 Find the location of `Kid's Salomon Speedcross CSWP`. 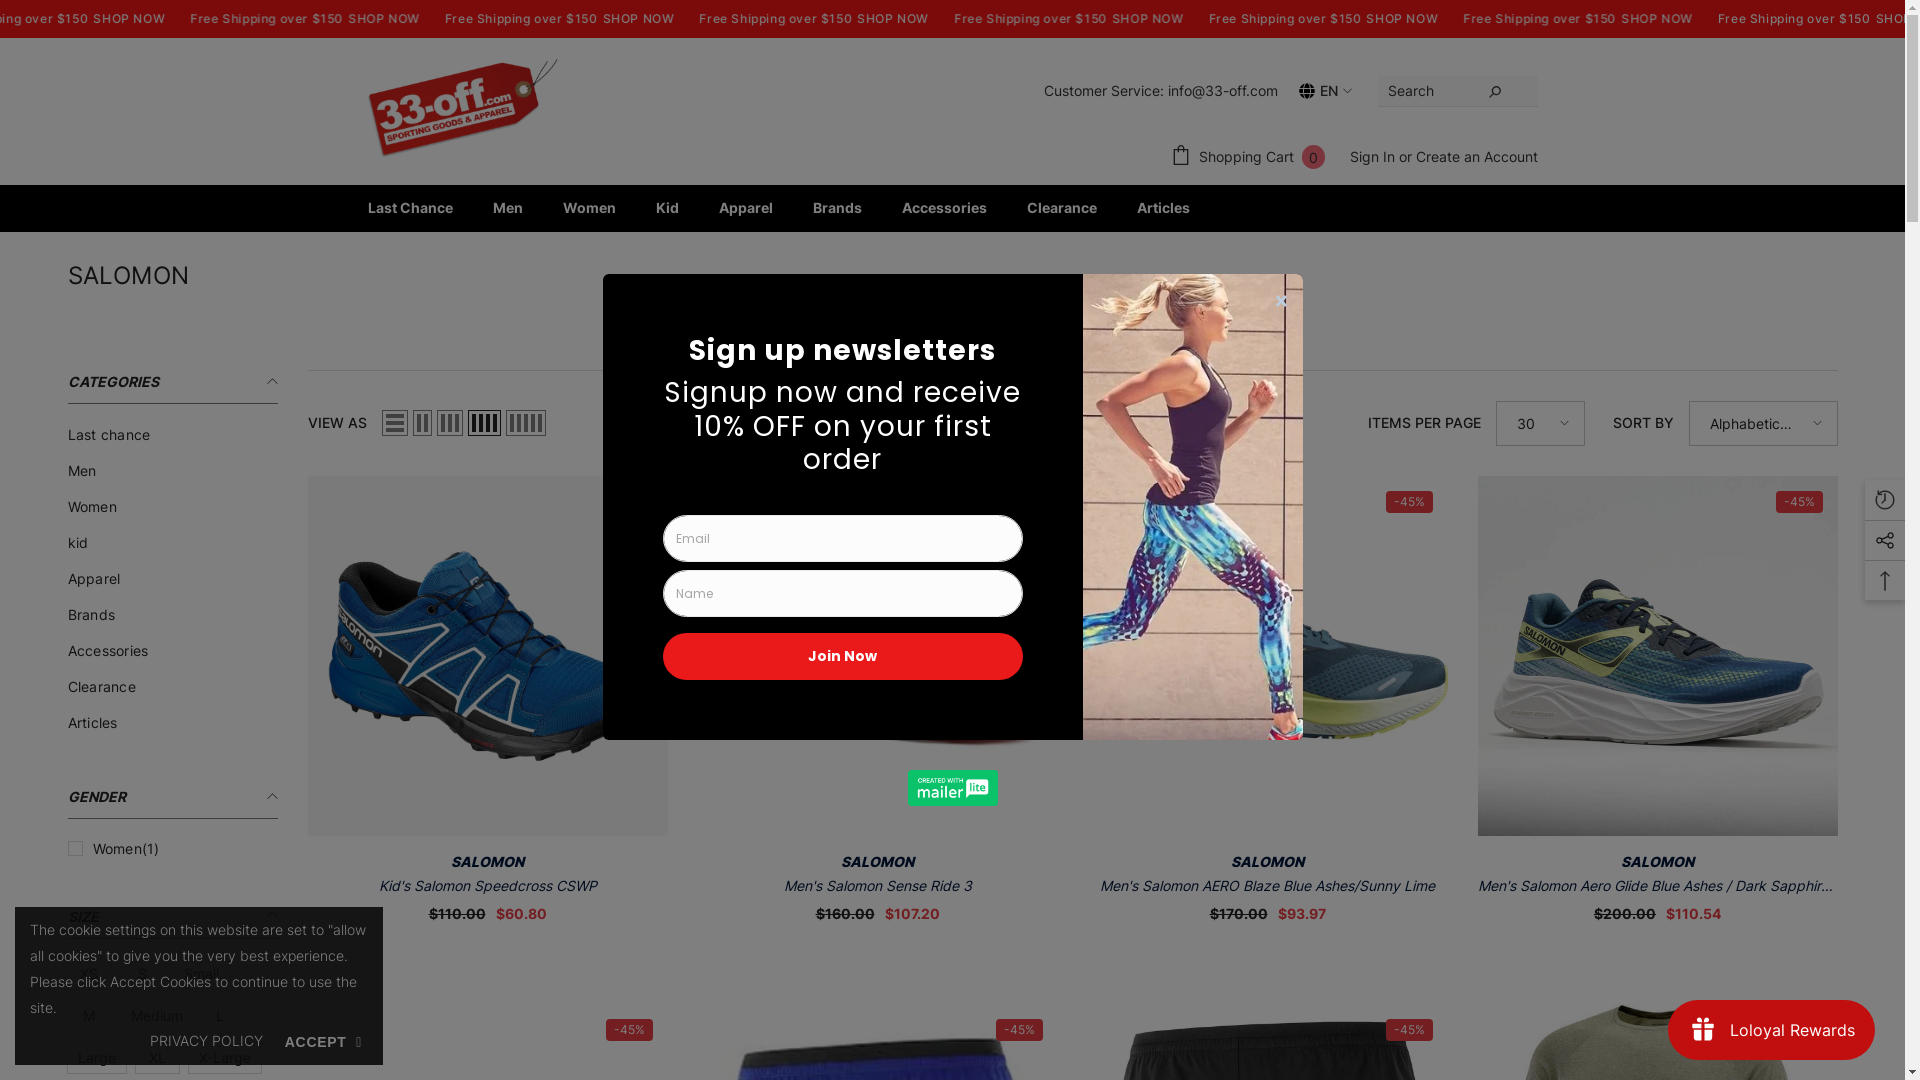

Kid's Salomon Speedcross CSWP is located at coordinates (488, 656).